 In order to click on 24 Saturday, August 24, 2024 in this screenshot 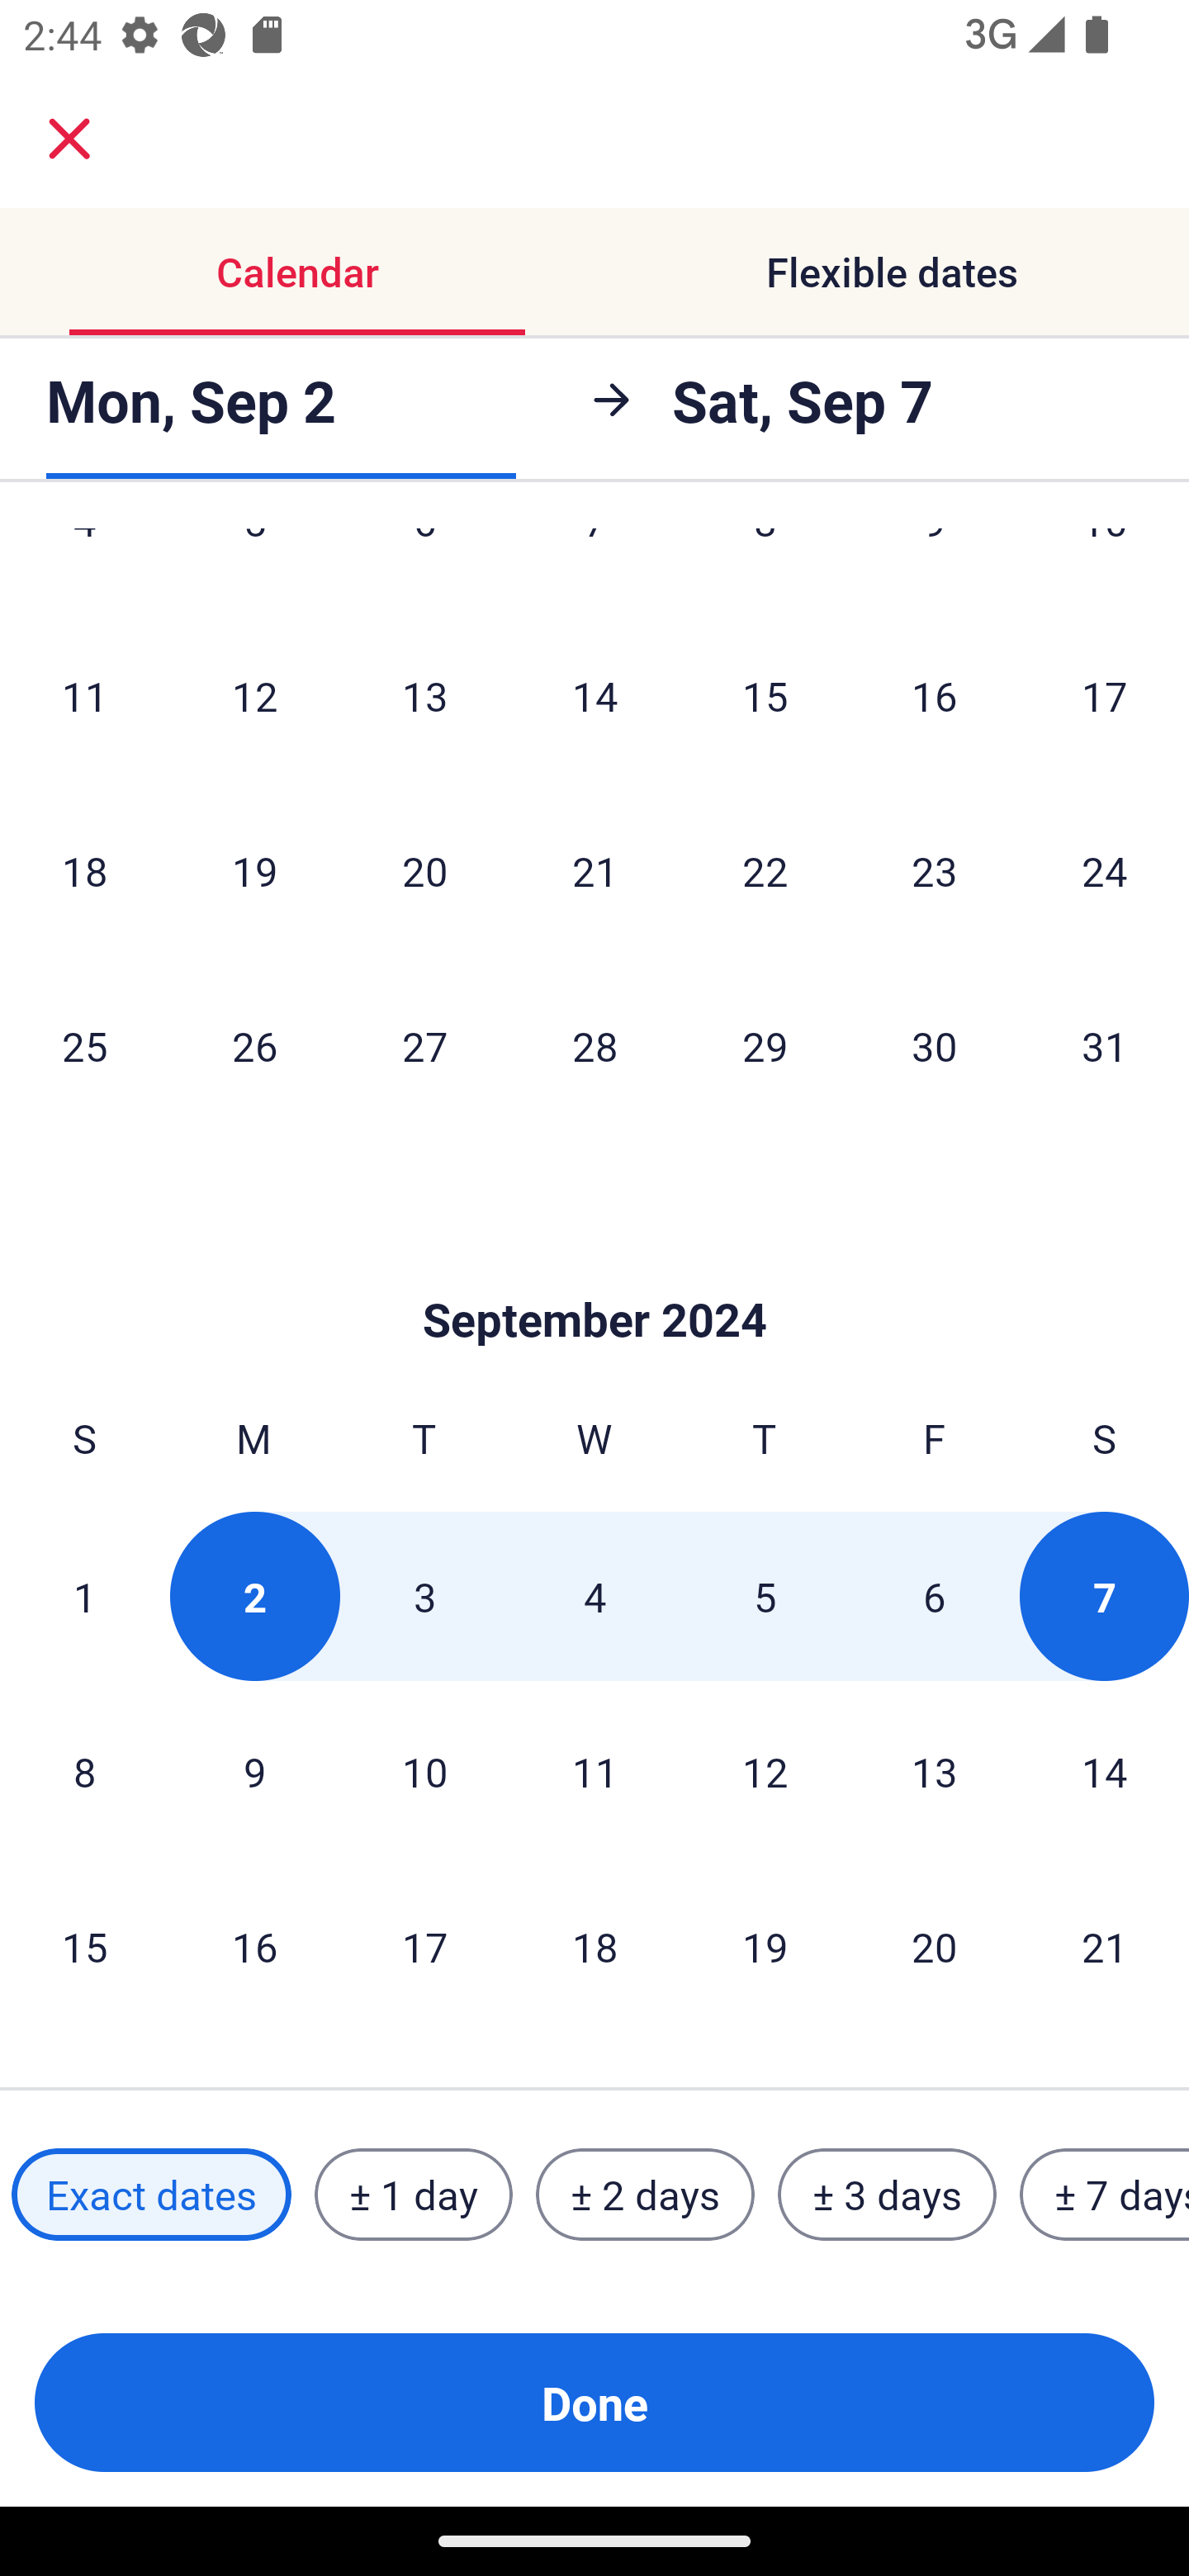, I will do `click(1105, 870)`.